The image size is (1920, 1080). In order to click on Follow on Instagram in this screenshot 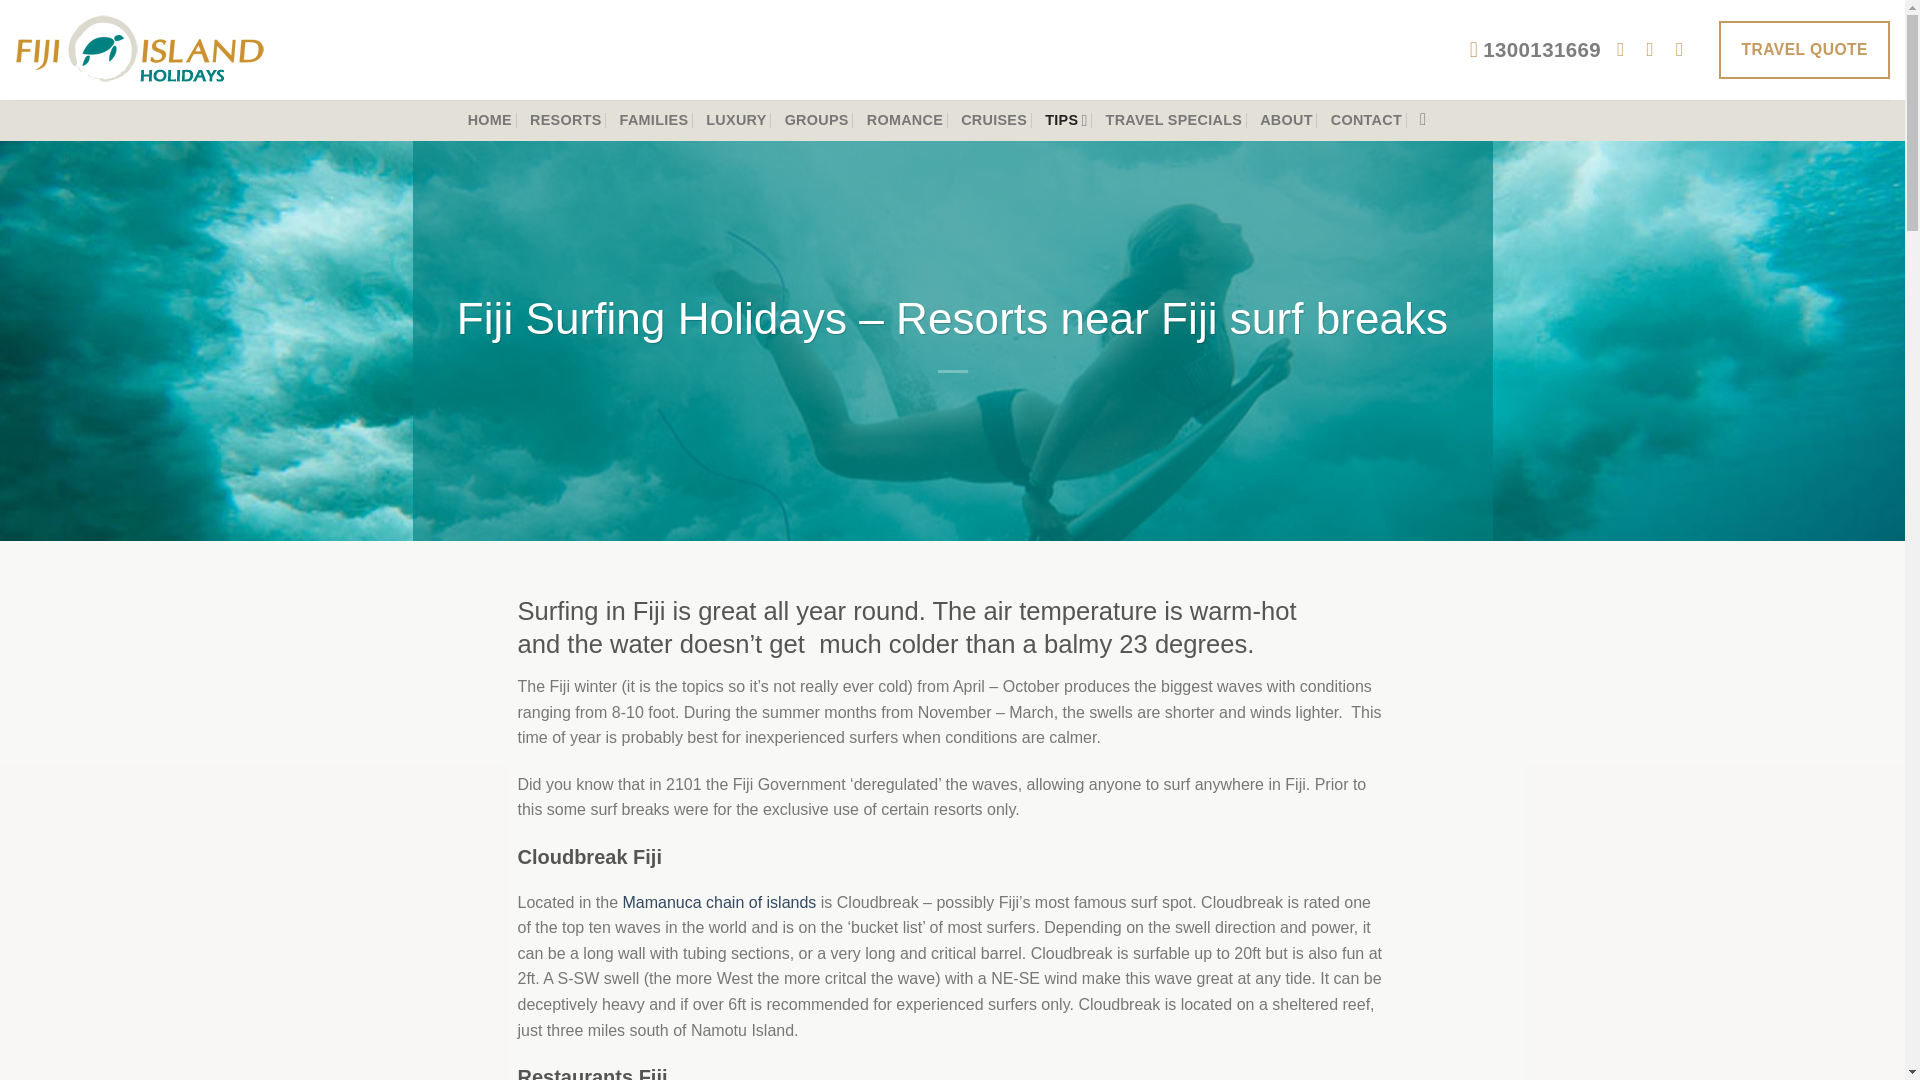, I will do `click(1656, 50)`.